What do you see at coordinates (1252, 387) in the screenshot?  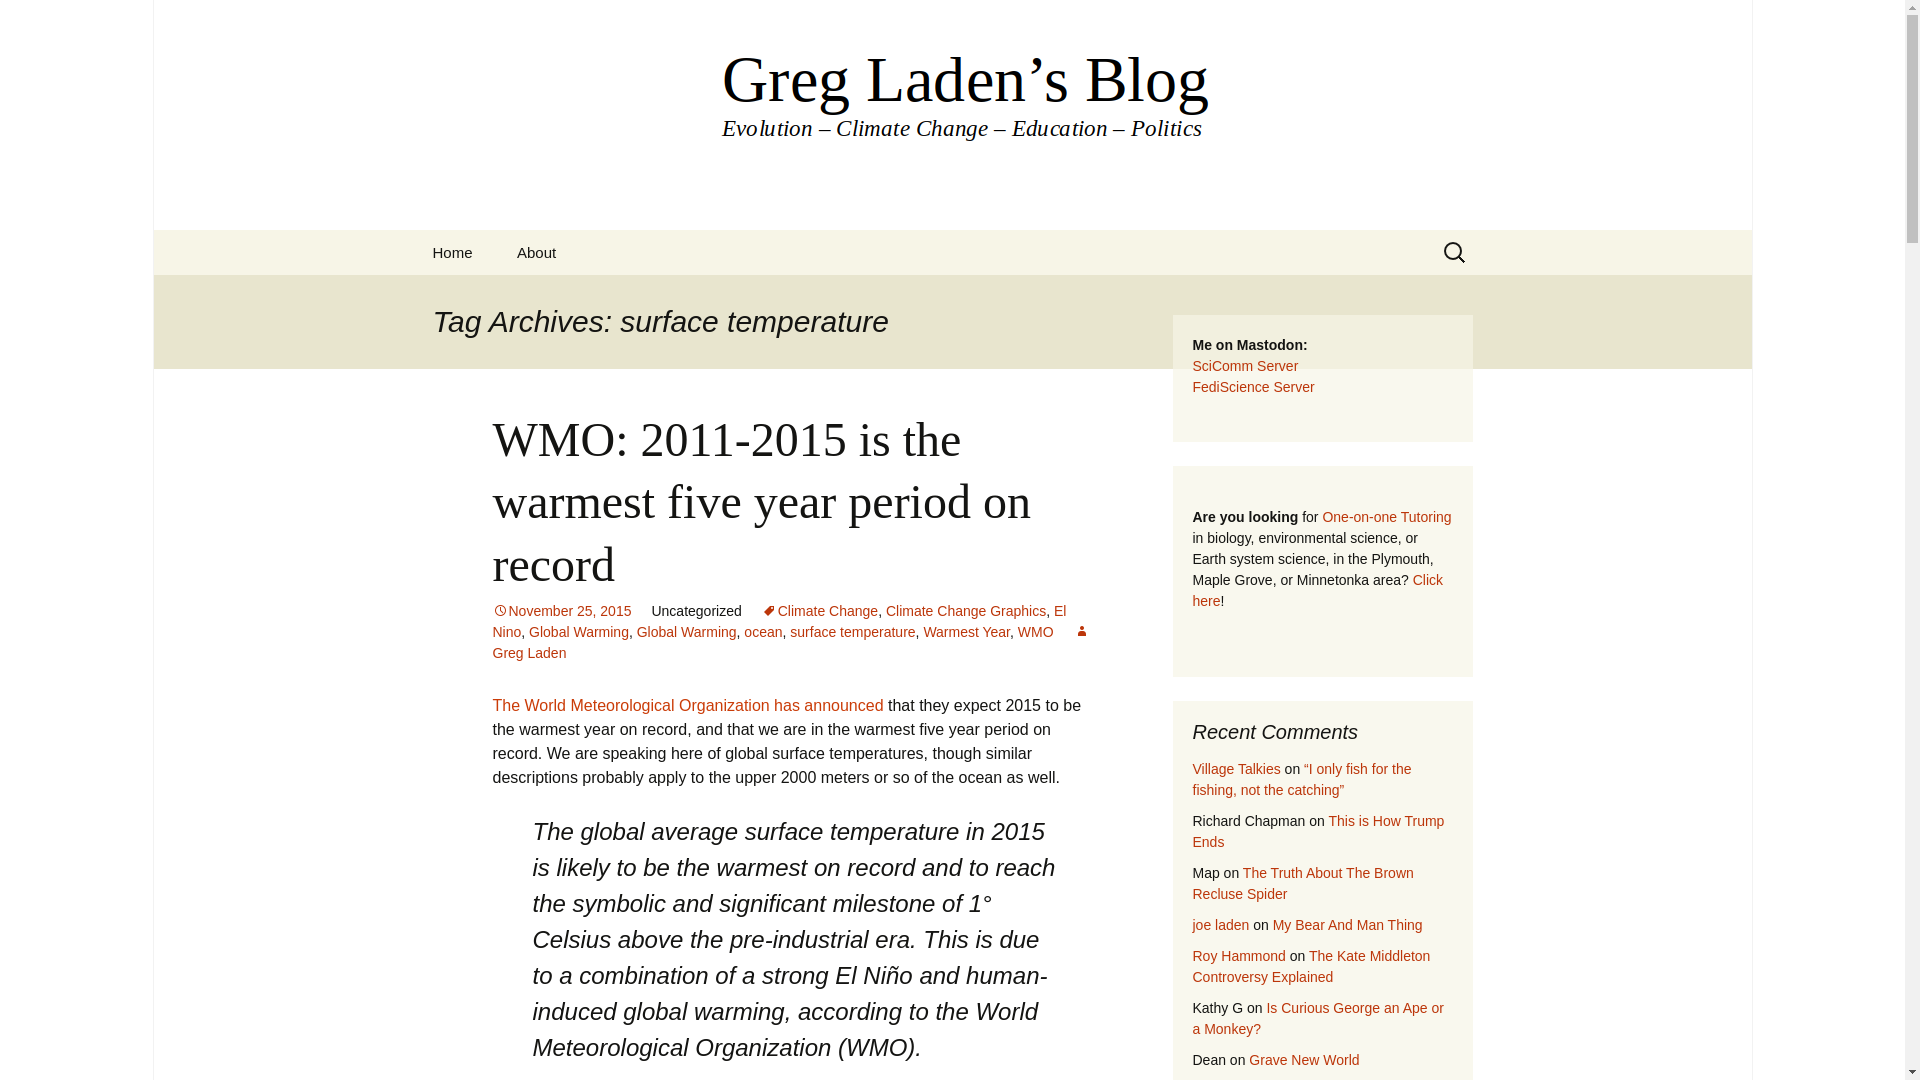 I see `FediScience Server` at bounding box center [1252, 387].